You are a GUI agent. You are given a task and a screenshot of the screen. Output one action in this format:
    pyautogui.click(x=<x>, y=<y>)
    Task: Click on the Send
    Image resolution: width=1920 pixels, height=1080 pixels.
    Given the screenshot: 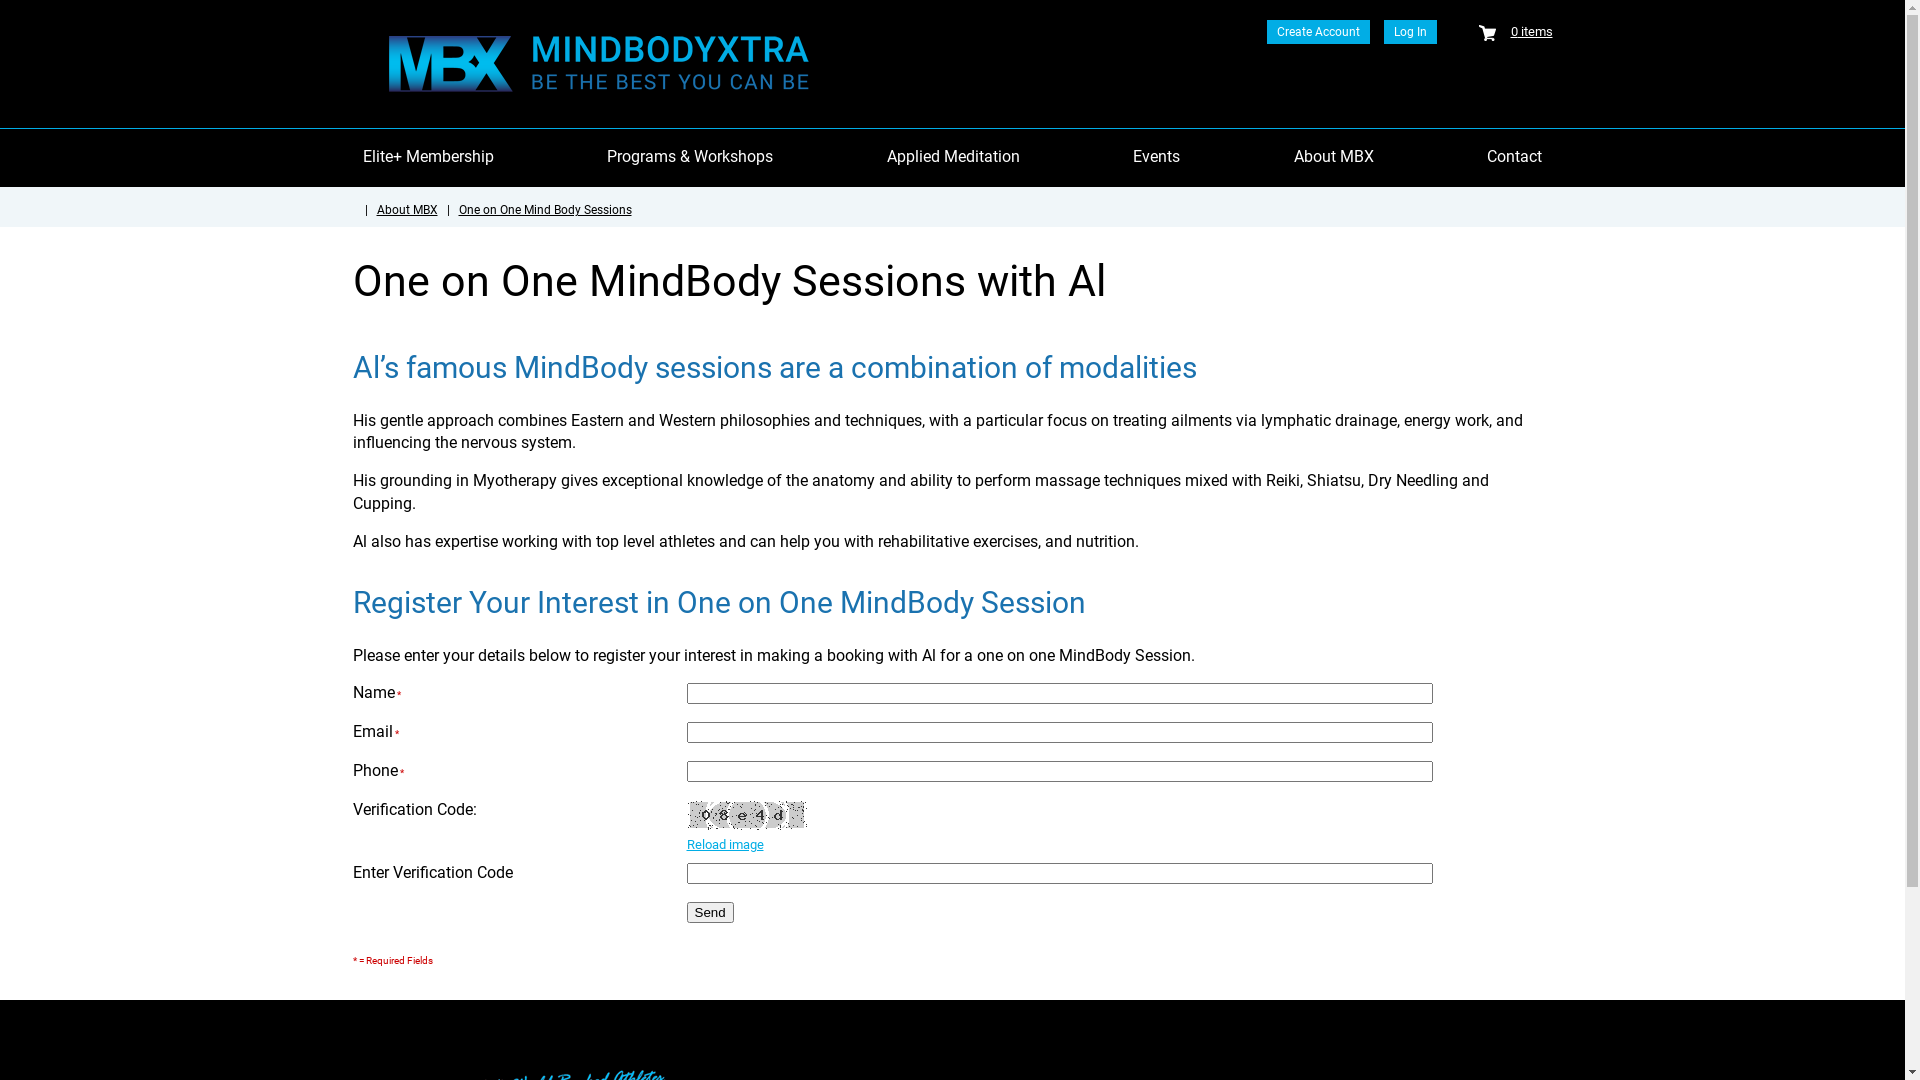 What is the action you would take?
    pyautogui.click(x=710, y=912)
    